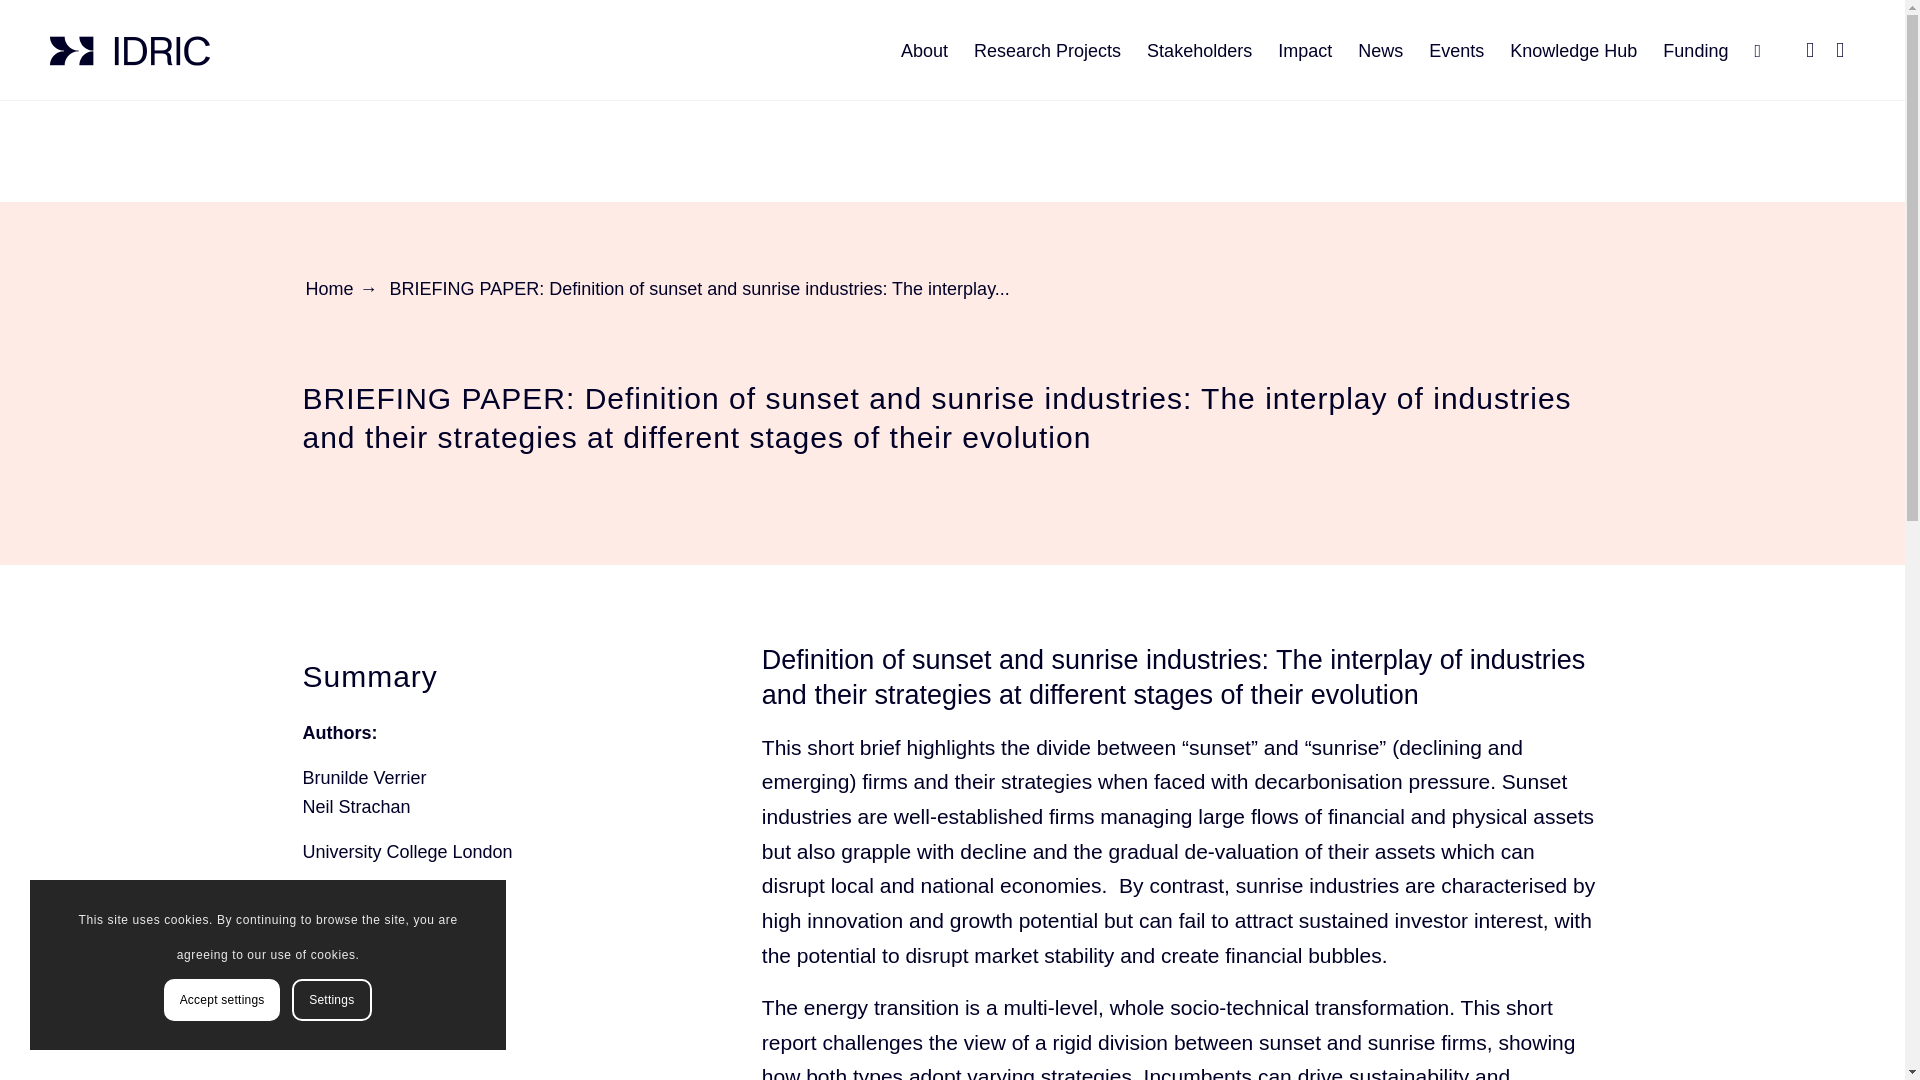 This screenshot has height=1080, width=1920. Describe the element at coordinates (1695, 51) in the screenshot. I see `Funding` at that location.